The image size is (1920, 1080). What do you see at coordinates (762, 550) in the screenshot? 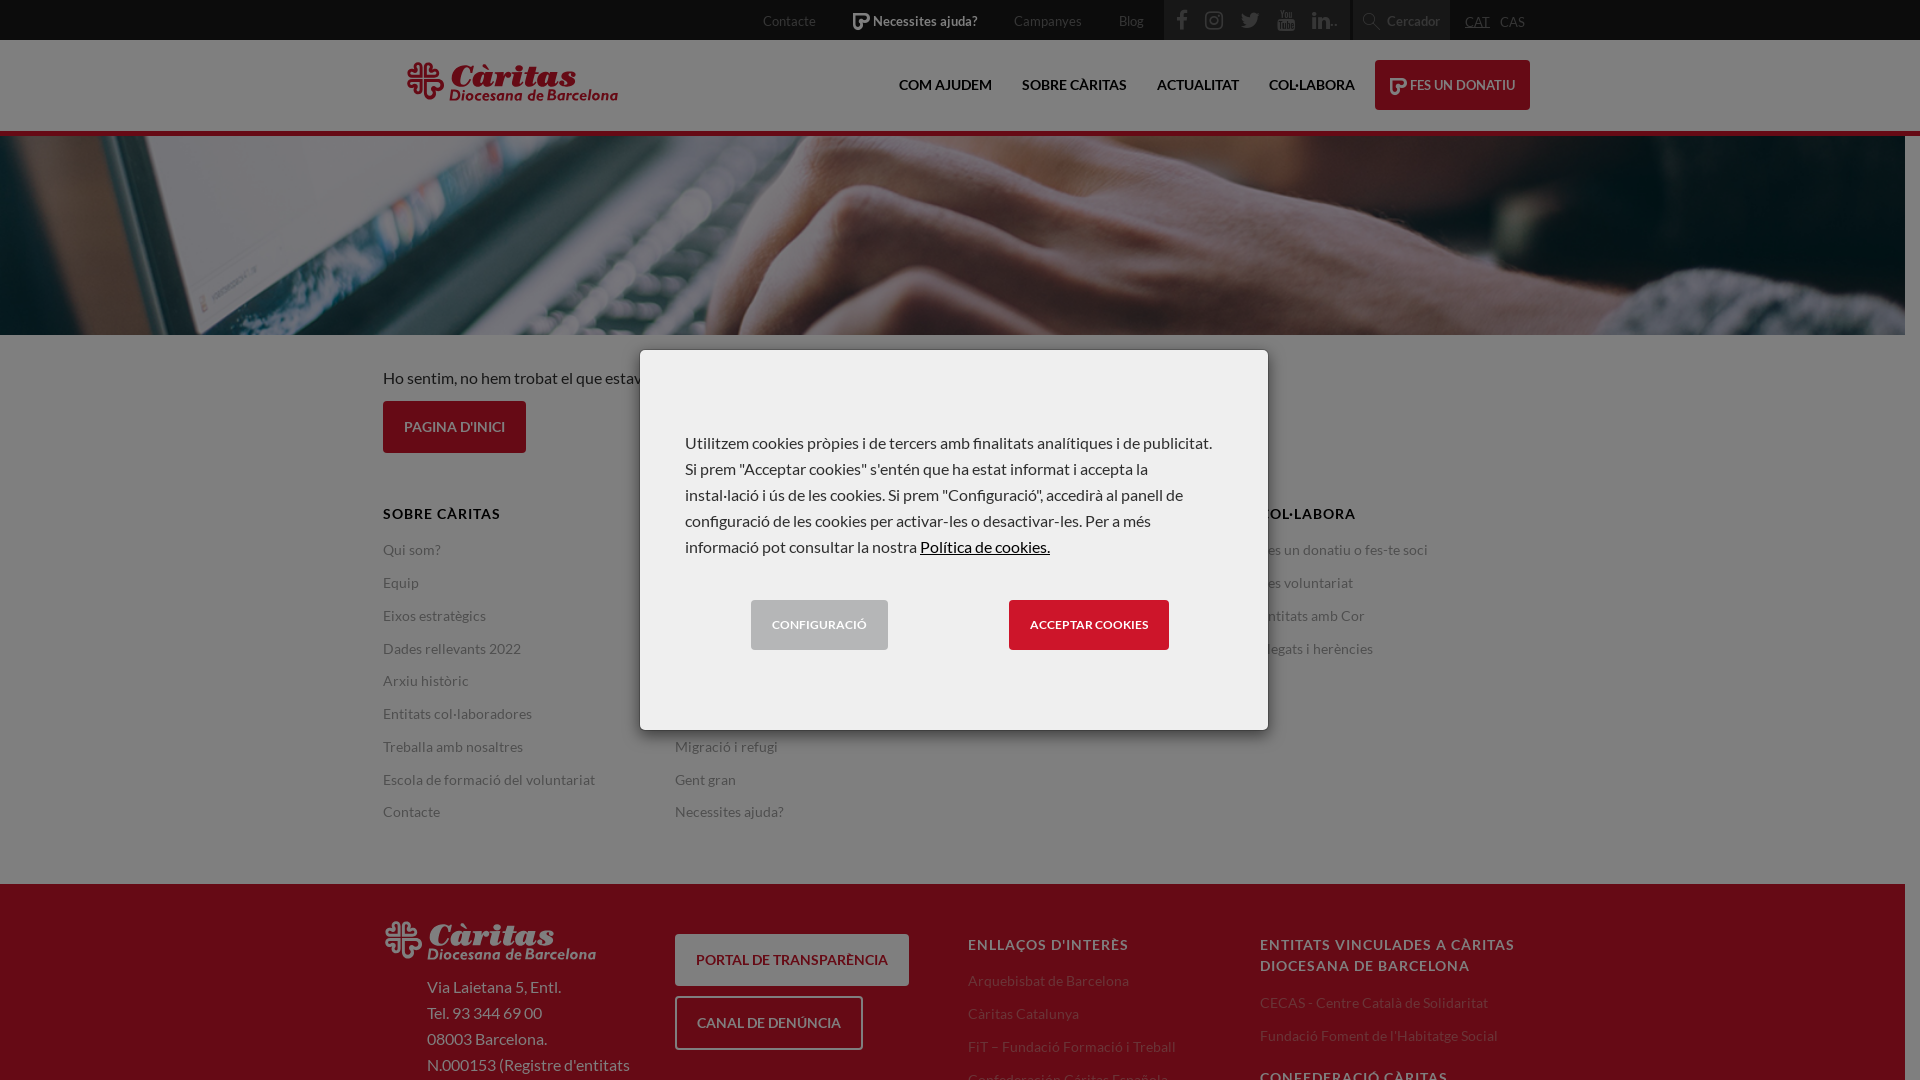
I see `Coneix els nostres projectes` at bounding box center [762, 550].